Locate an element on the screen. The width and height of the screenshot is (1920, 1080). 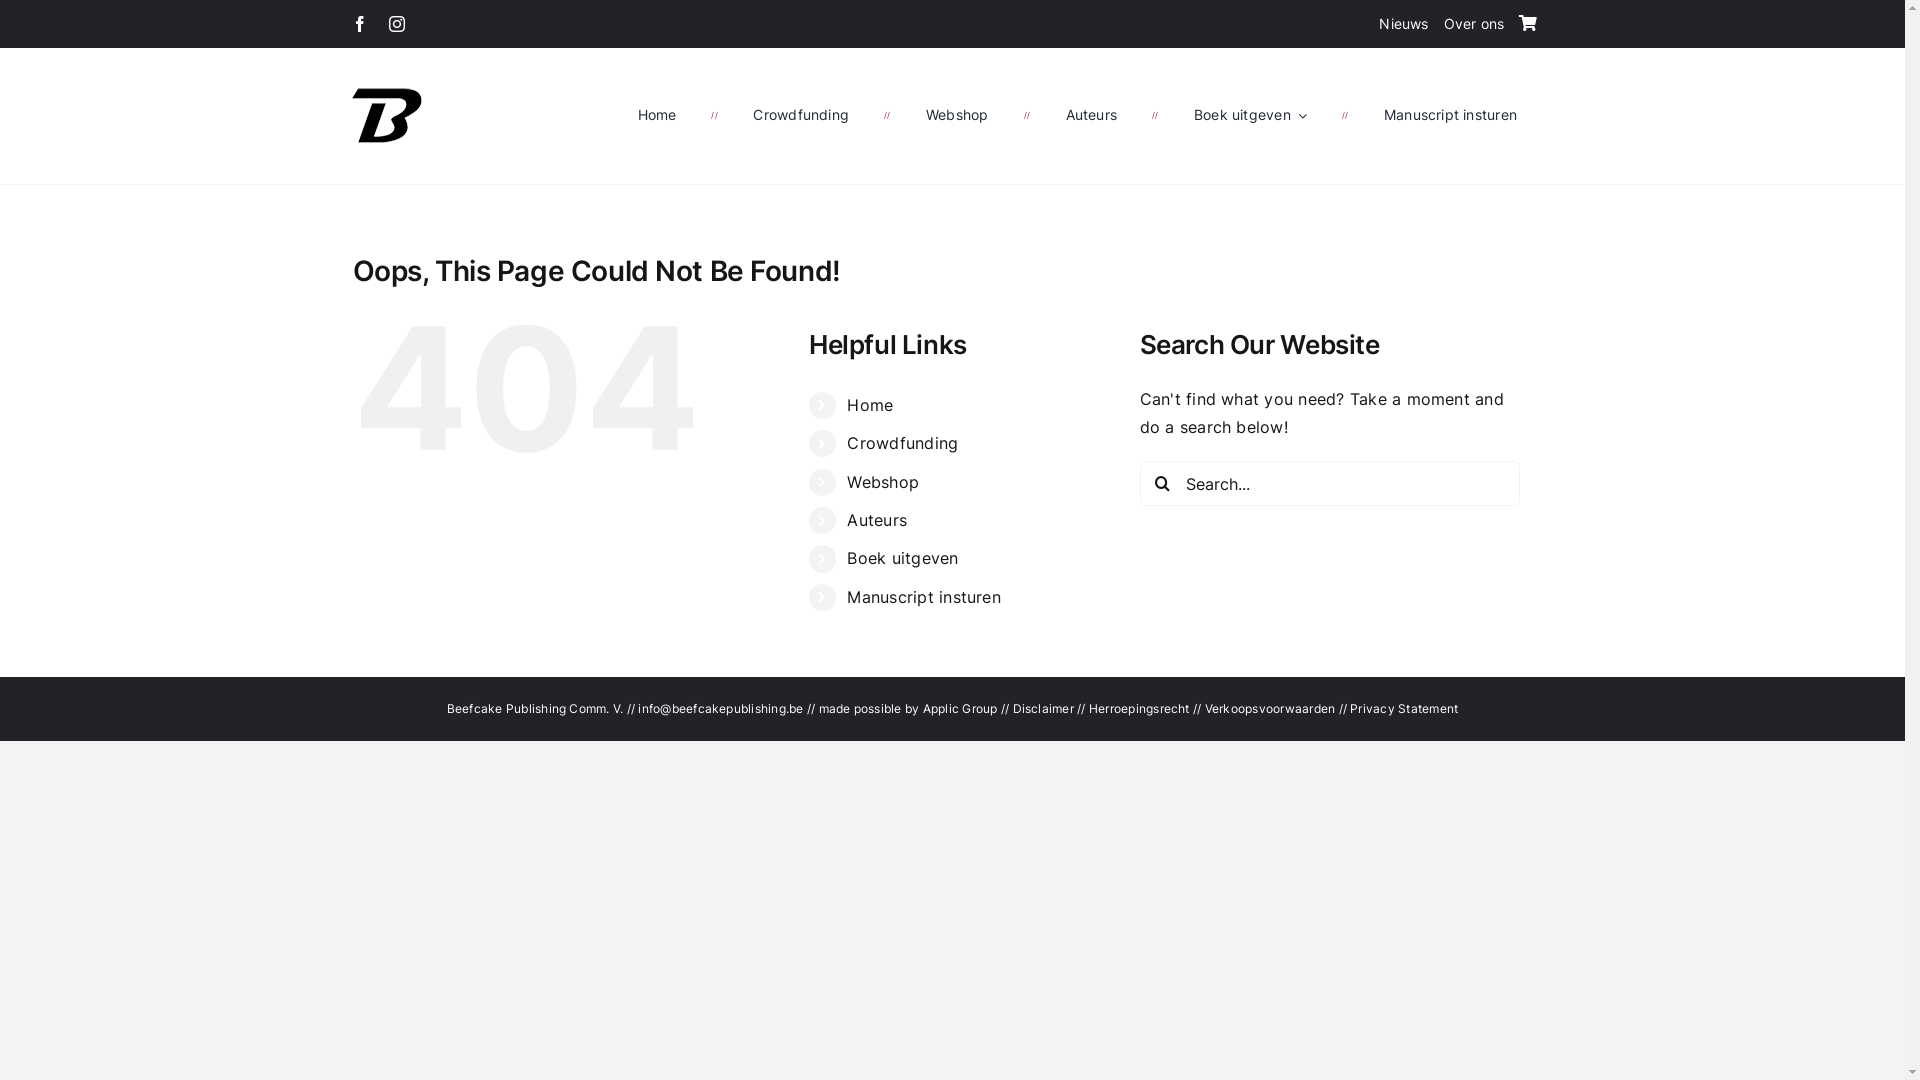
Over ons is located at coordinates (1474, 24).